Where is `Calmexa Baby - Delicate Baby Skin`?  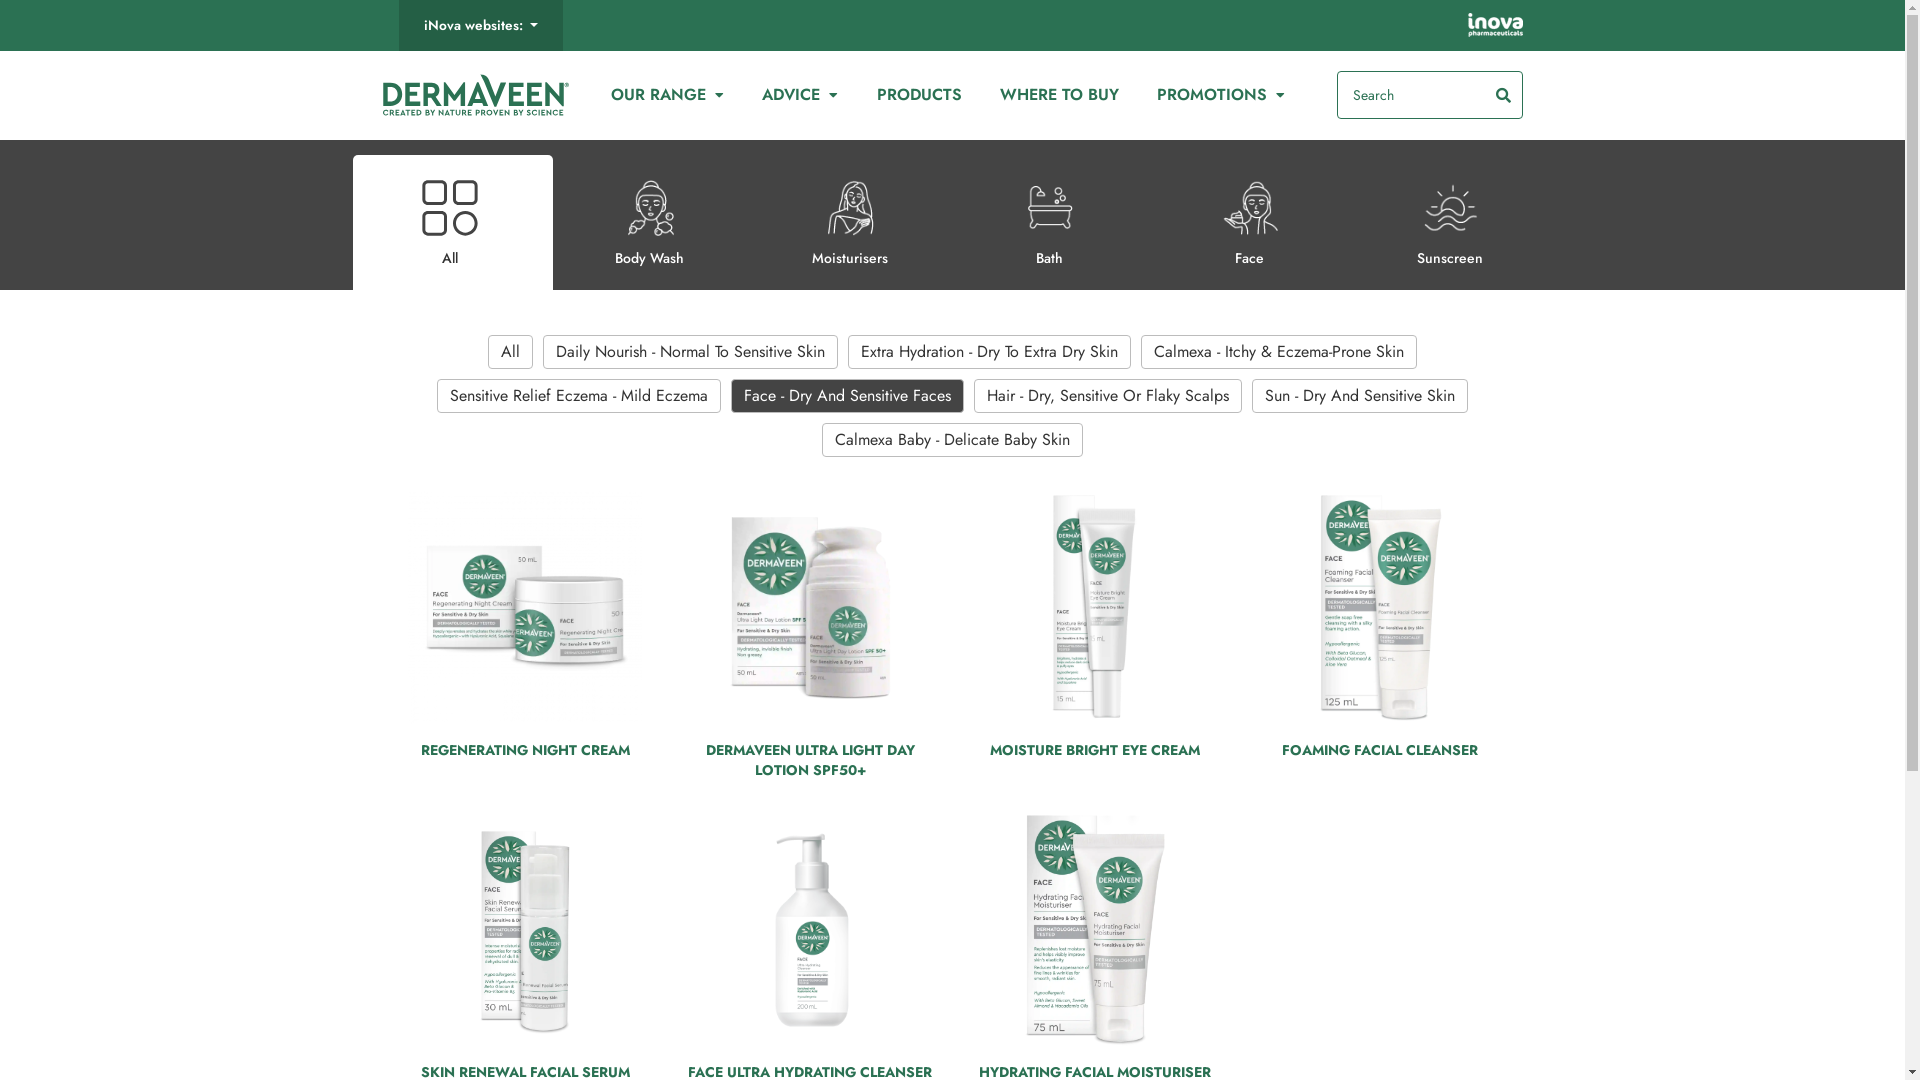 Calmexa Baby - Delicate Baby Skin is located at coordinates (952, 440).